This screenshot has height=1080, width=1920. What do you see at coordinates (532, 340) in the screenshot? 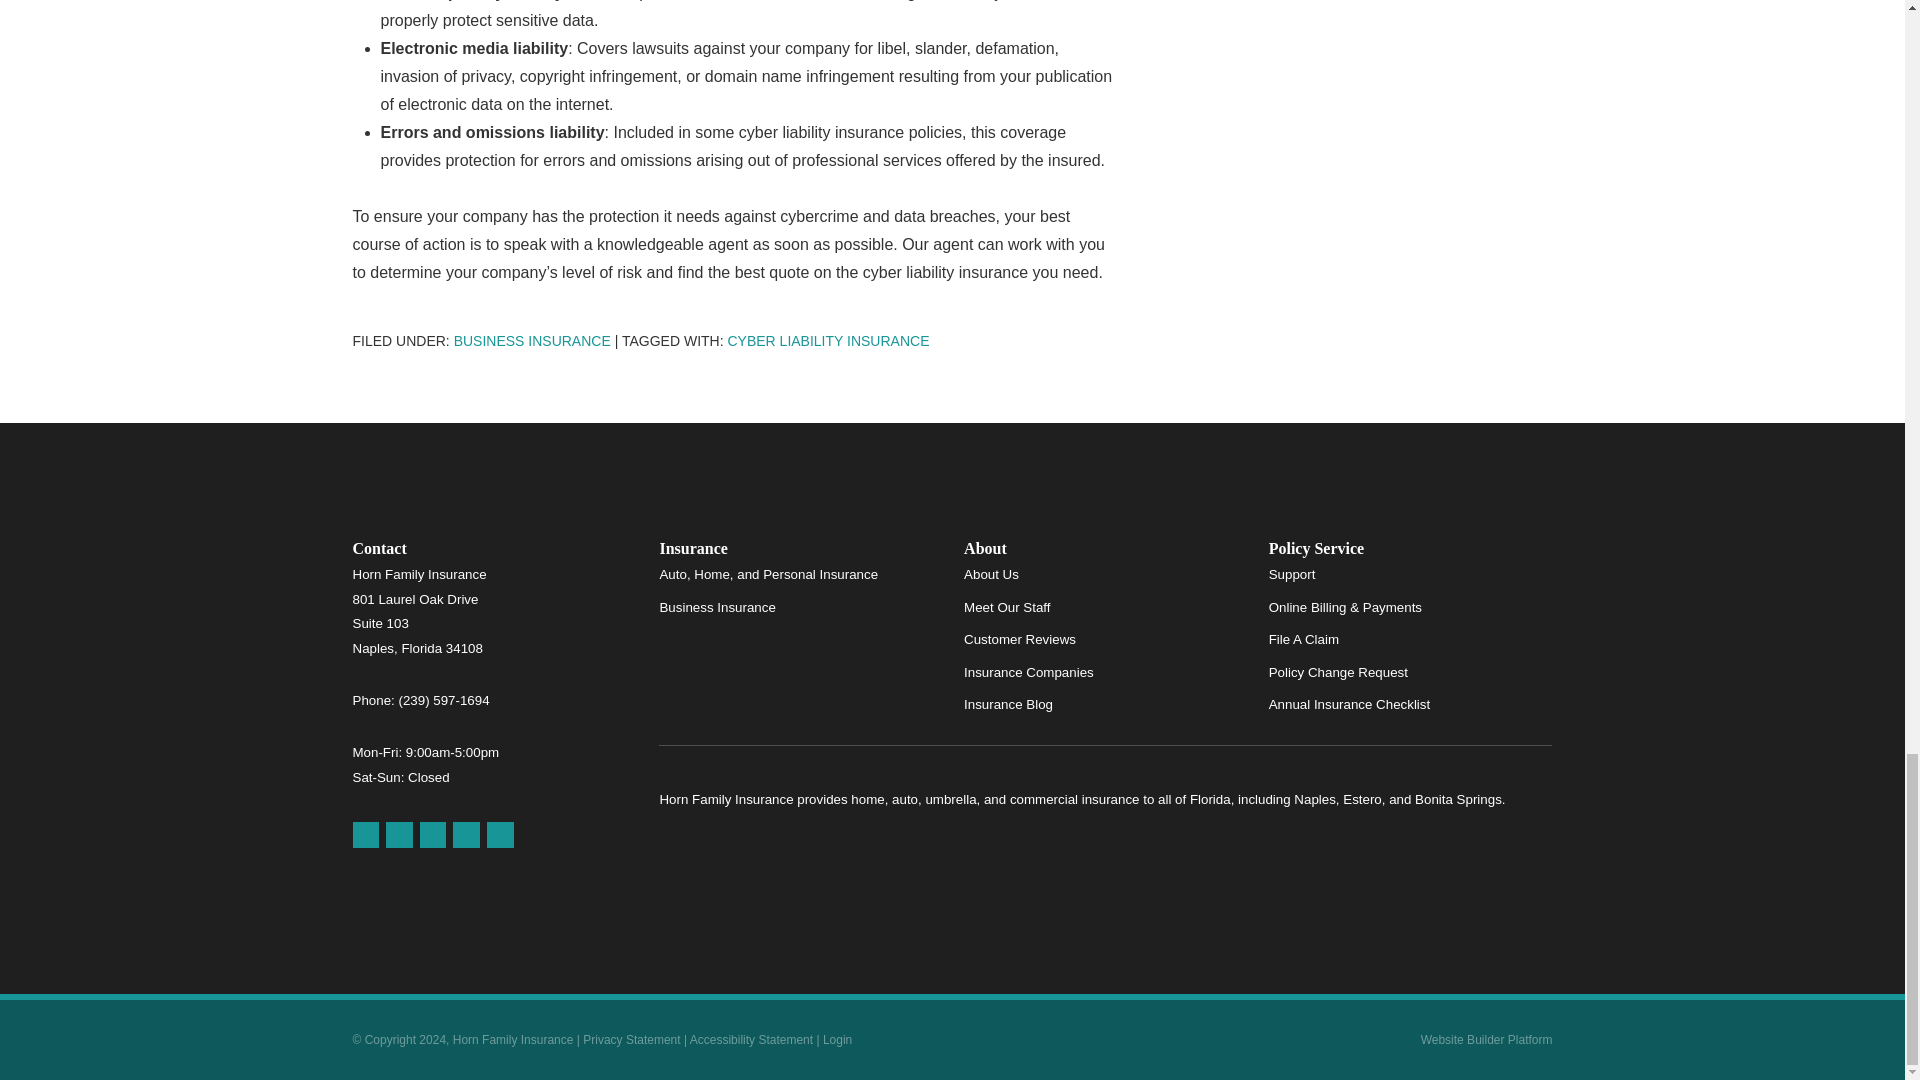
I see `Business Insurance` at bounding box center [532, 340].